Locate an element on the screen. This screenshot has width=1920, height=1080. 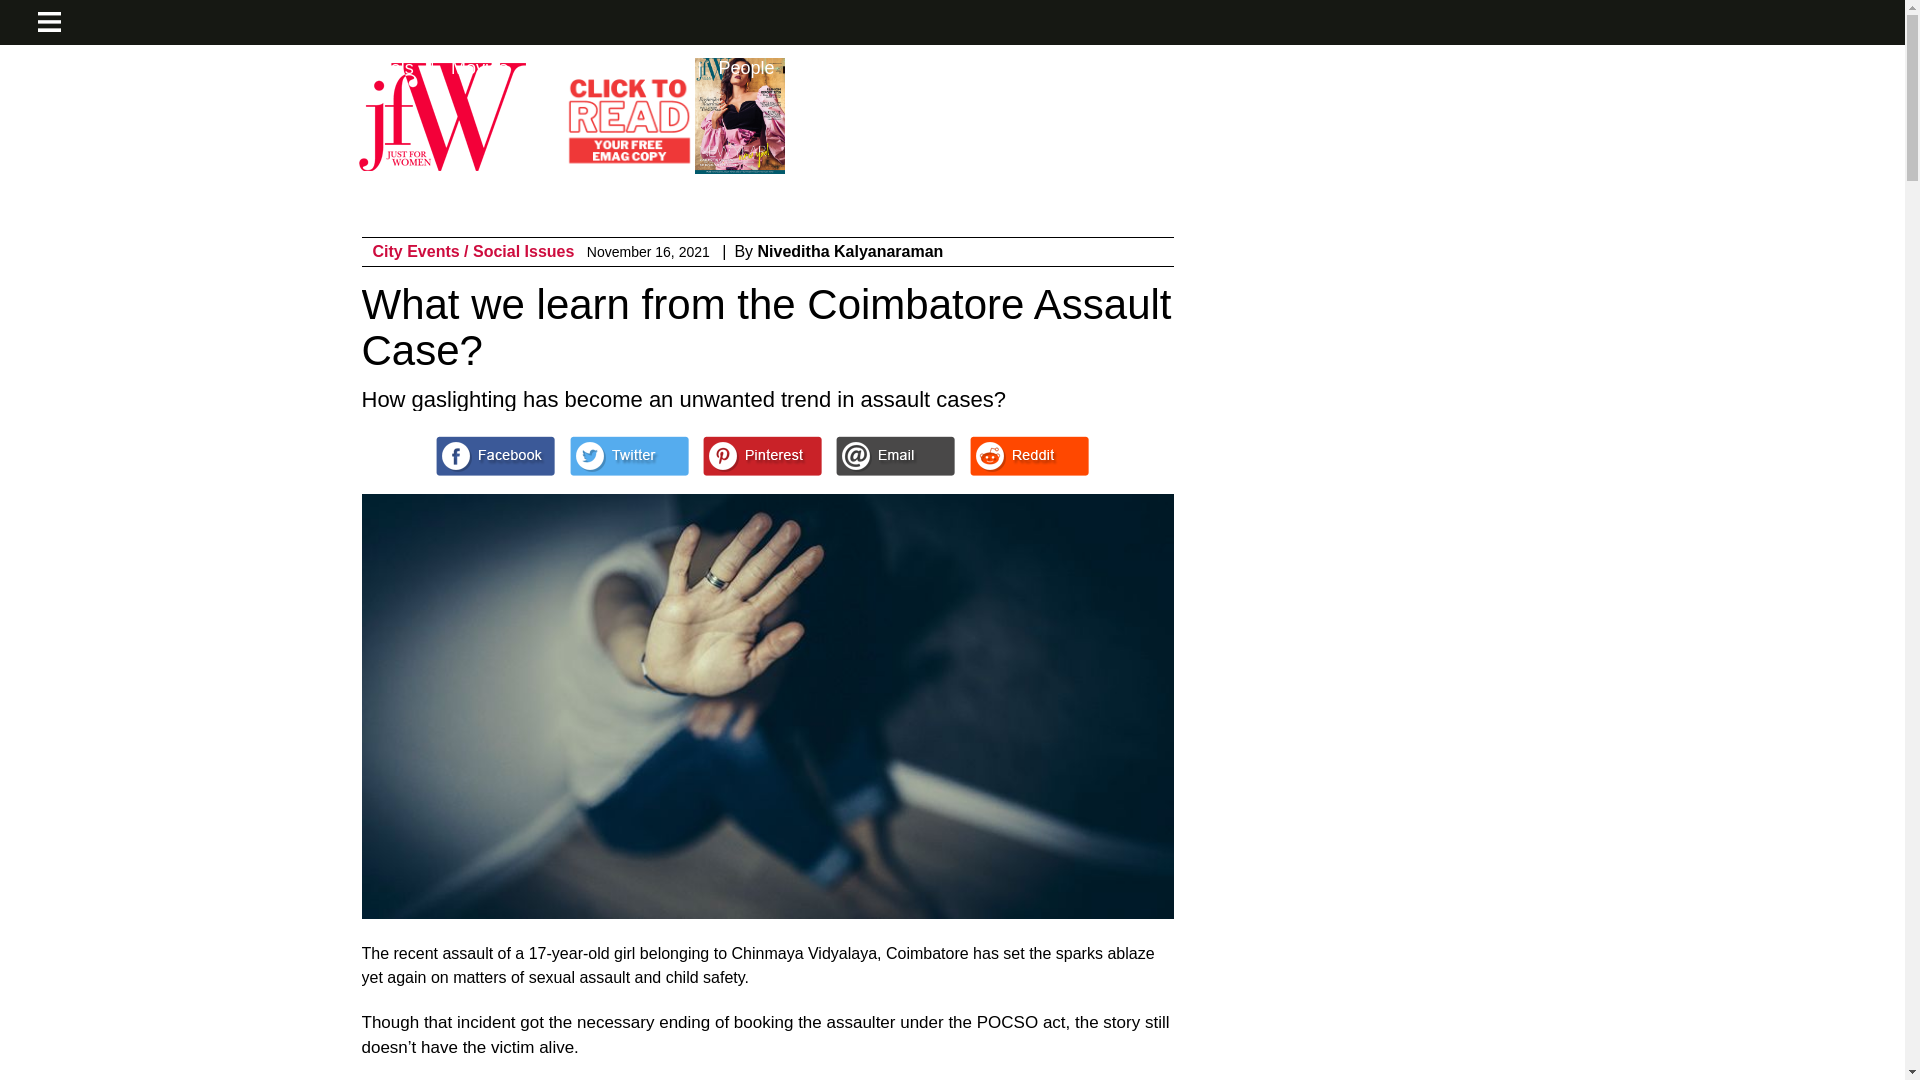
Share with Friend is located at coordinates (894, 456).